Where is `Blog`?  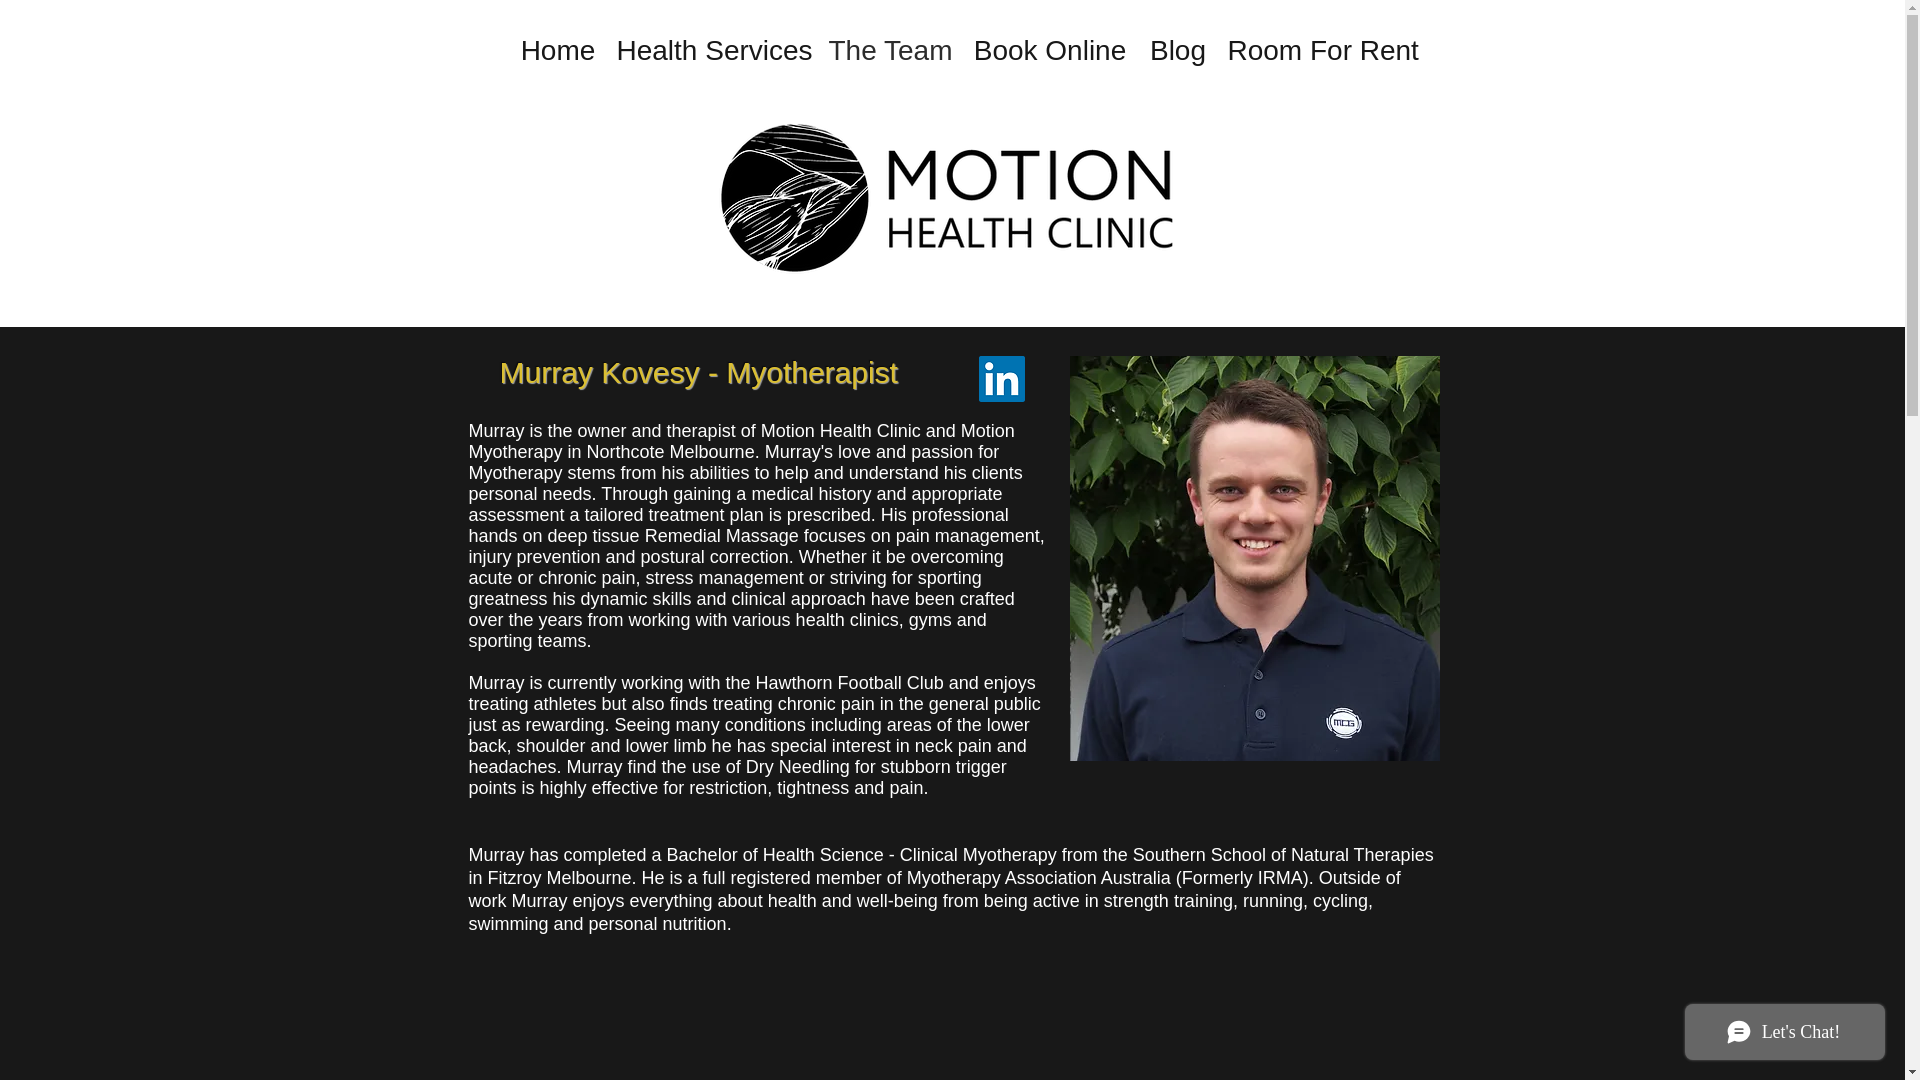 Blog is located at coordinates (1178, 50).